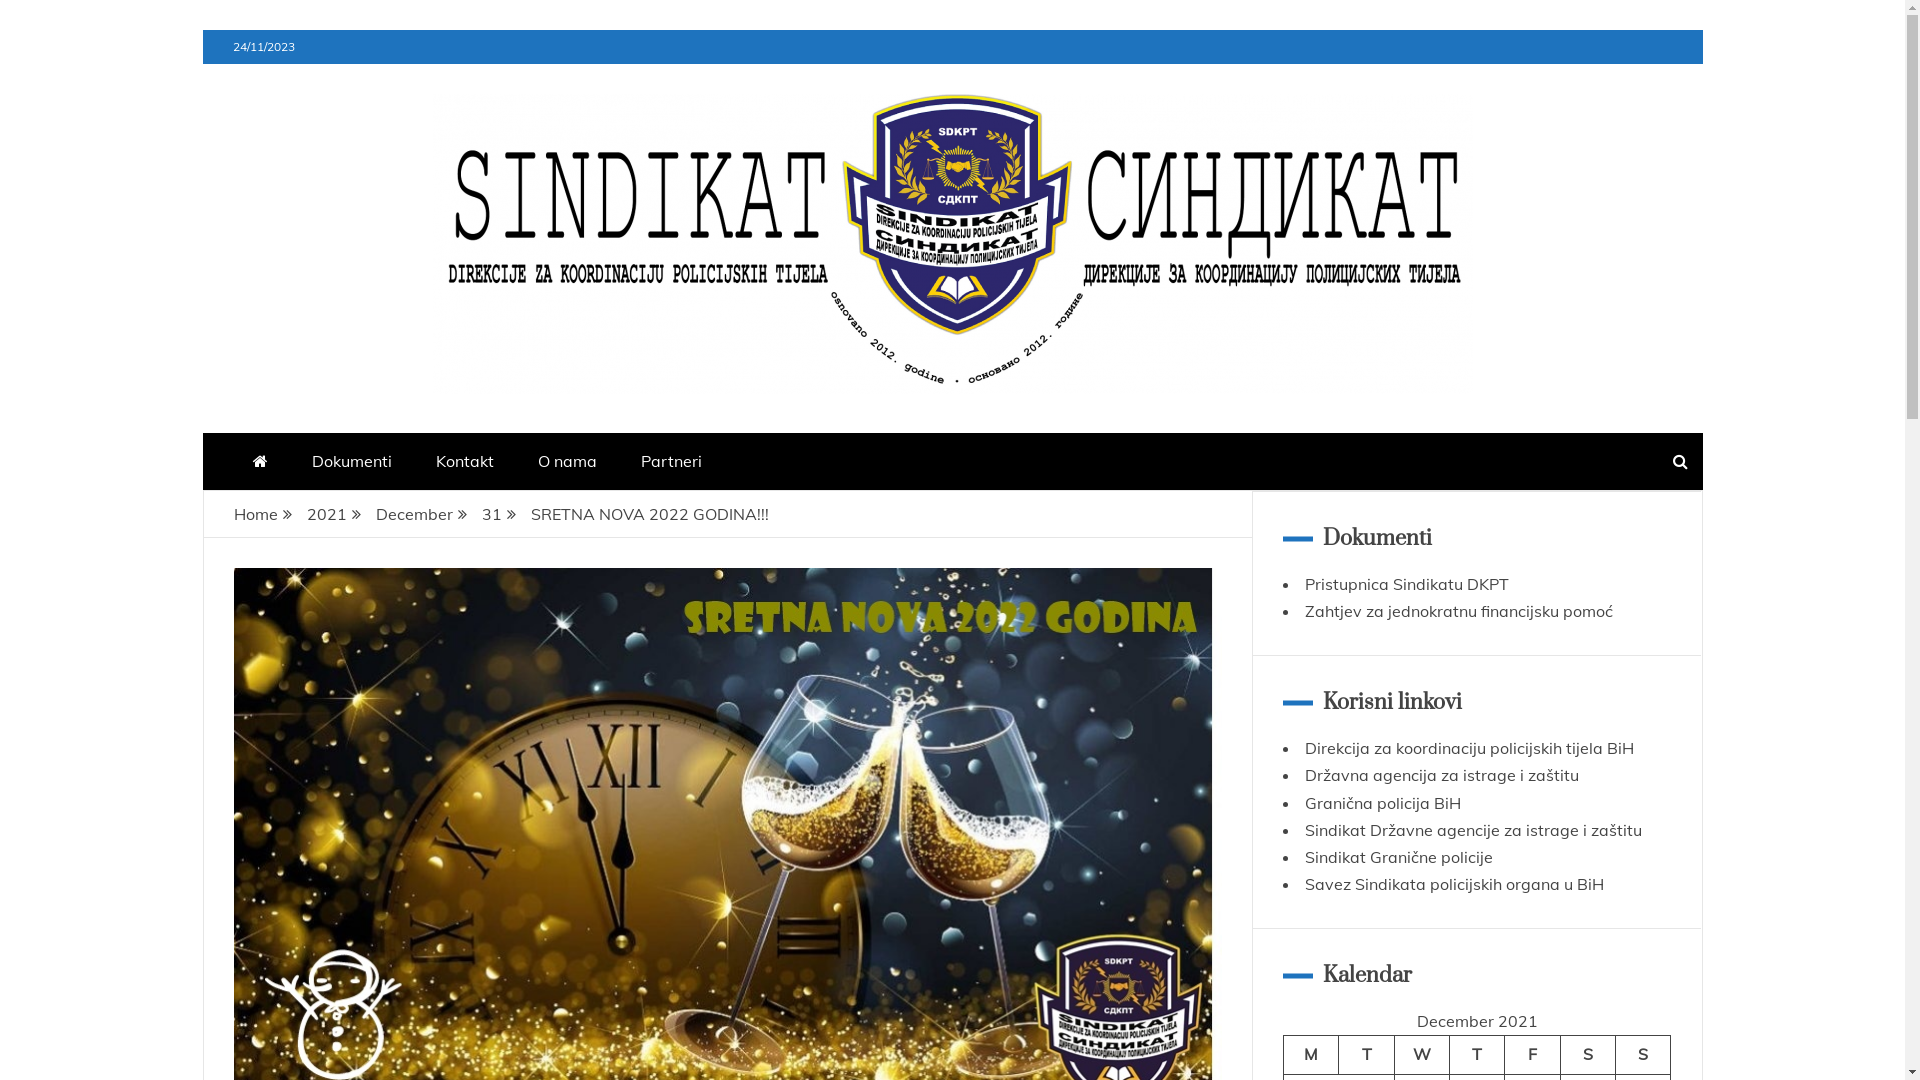 This screenshot has height=1080, width=1920. Describe the element at coordinates (256, 514) in the screenshot. I see `Home` at that location.